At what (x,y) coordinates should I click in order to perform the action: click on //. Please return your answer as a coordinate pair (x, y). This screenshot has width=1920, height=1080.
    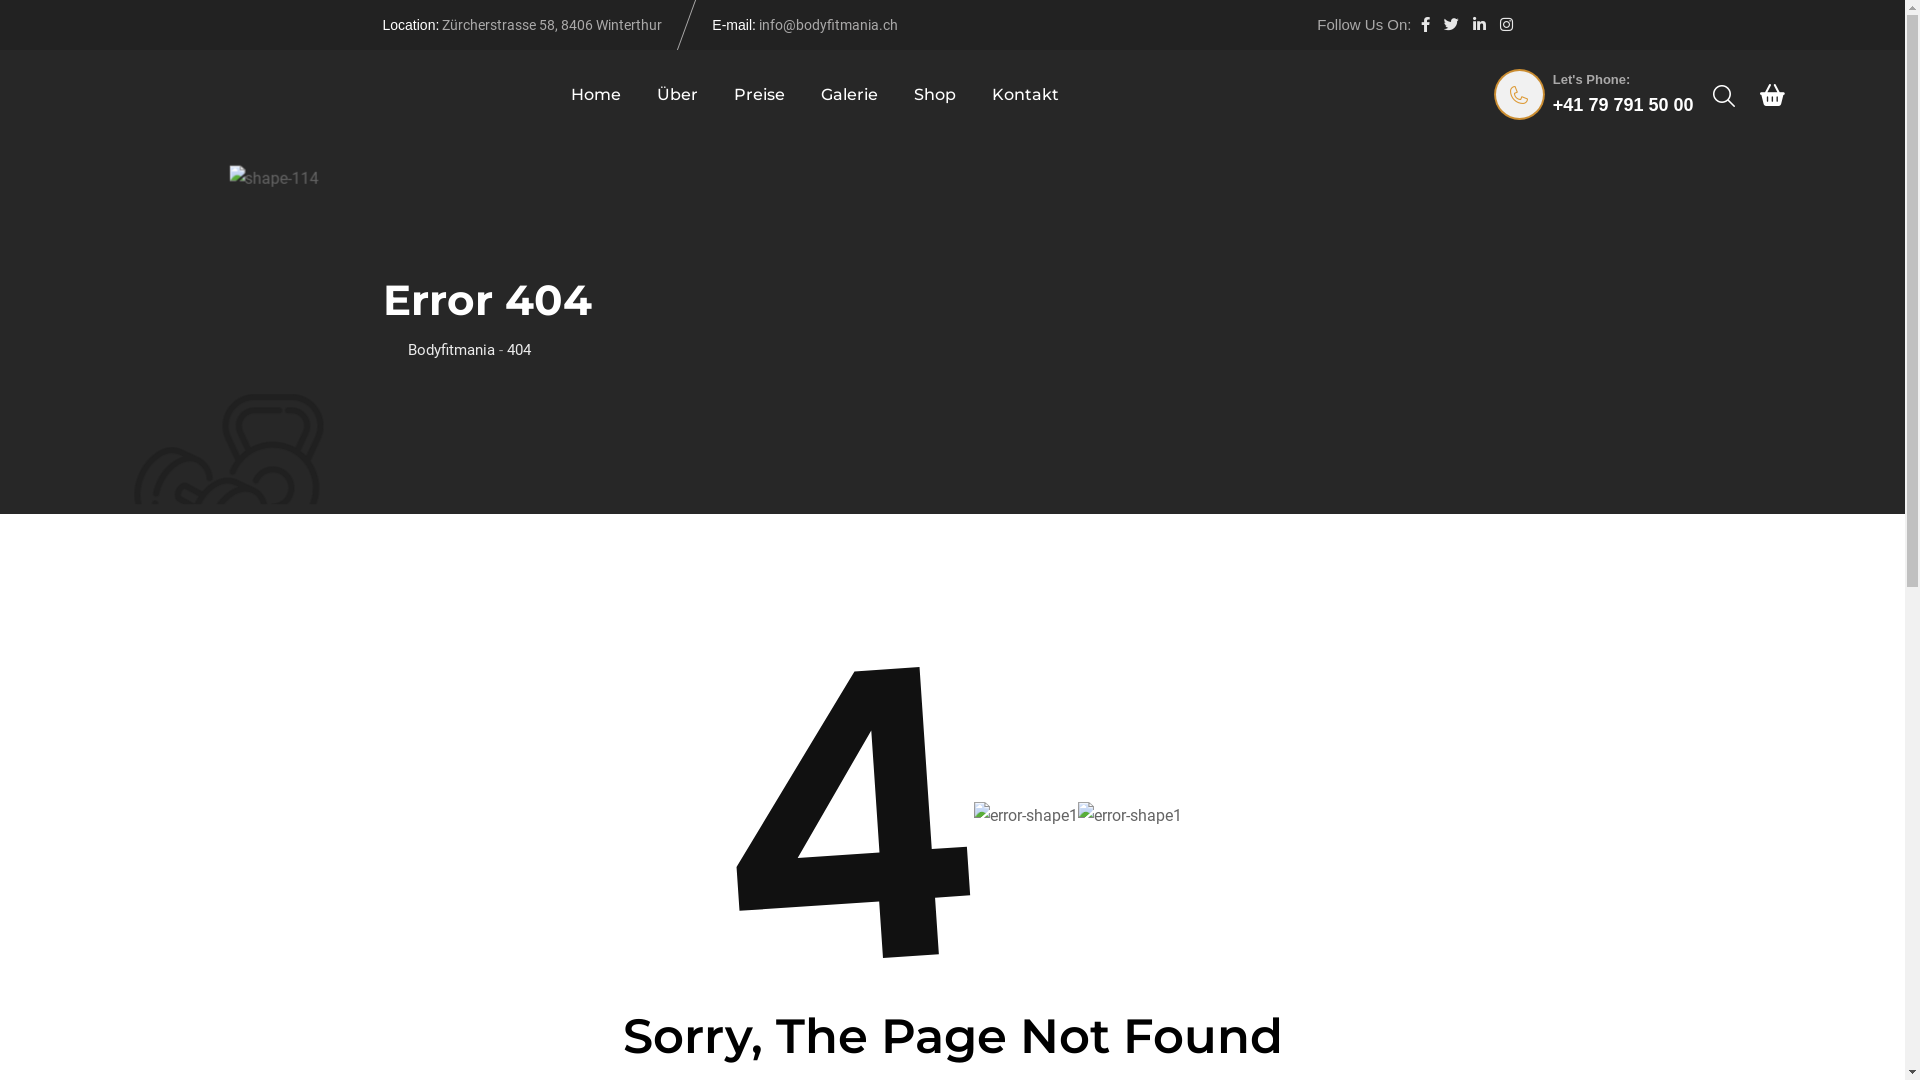
    Looking at the image, I should click on (1434, 1018).